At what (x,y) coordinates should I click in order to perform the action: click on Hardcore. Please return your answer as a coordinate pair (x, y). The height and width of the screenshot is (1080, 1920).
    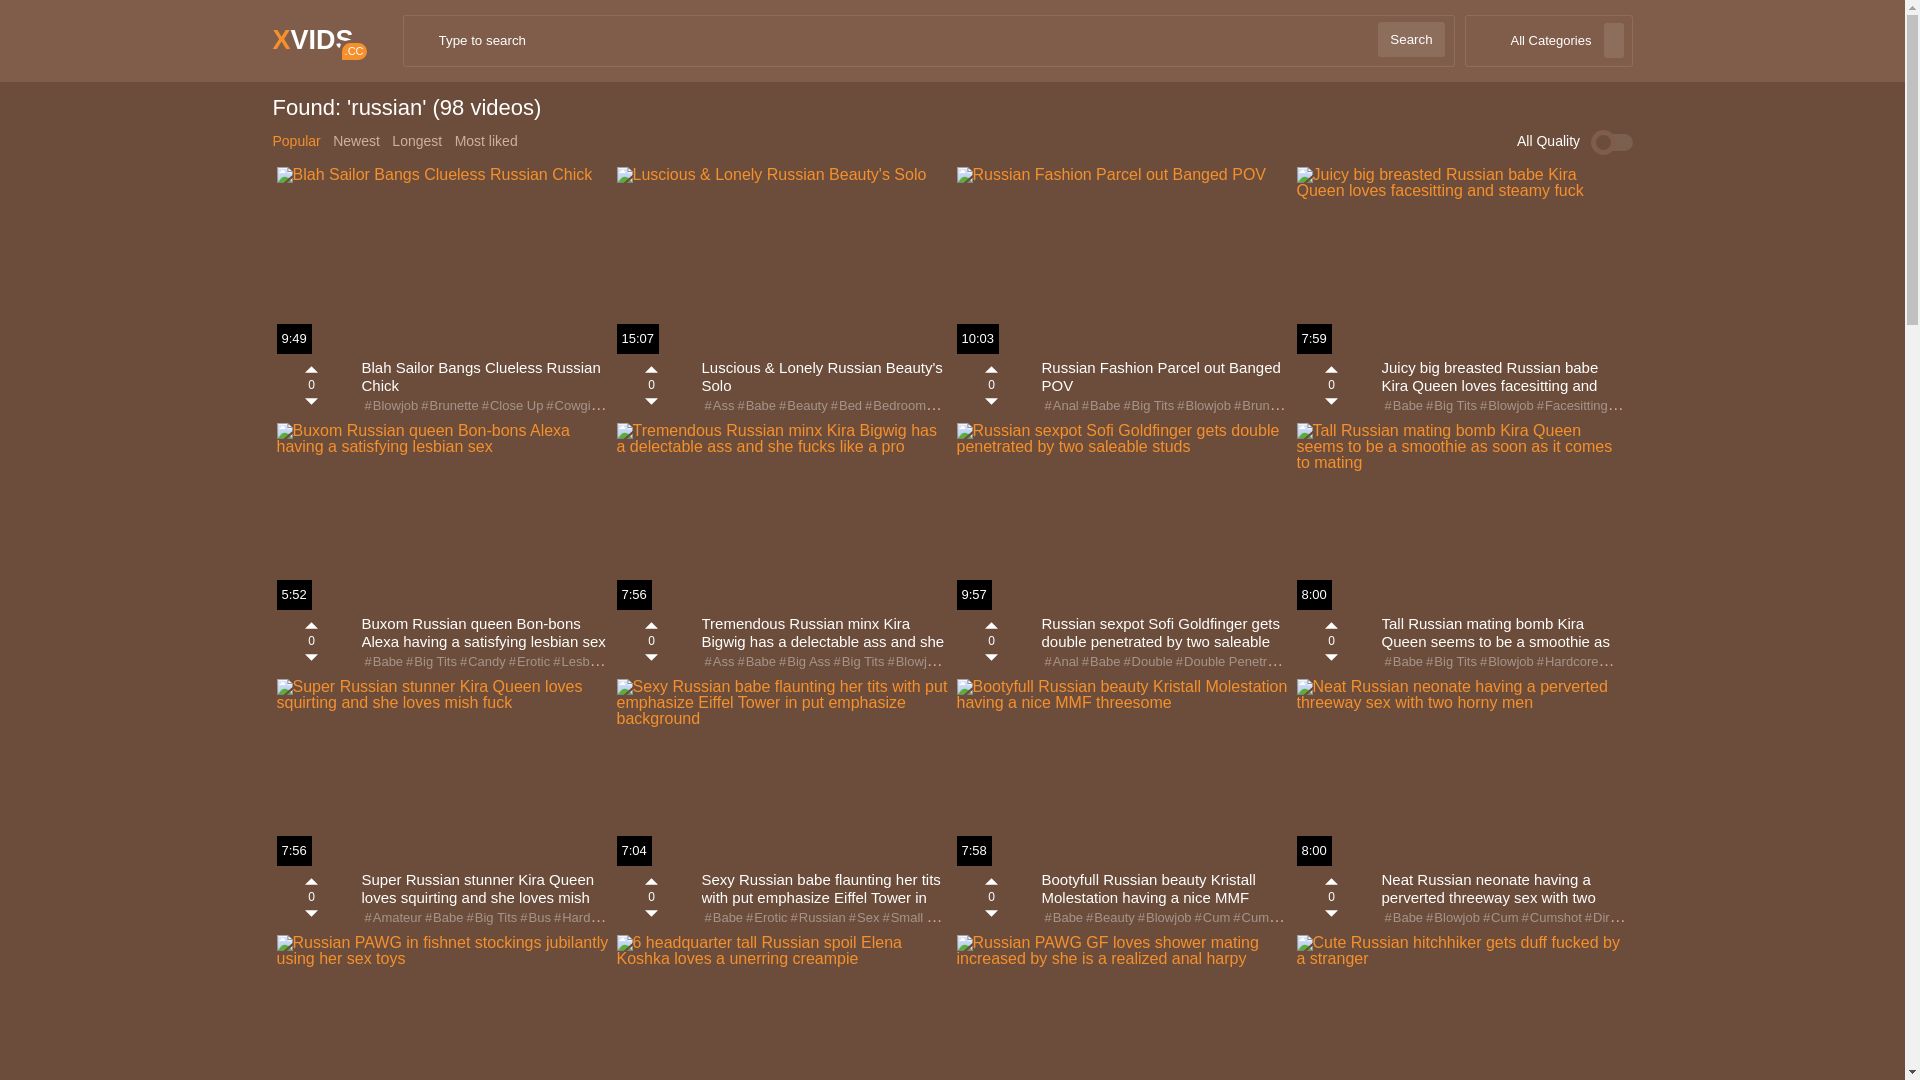
    Looking at the image, I should click on (584, 918).